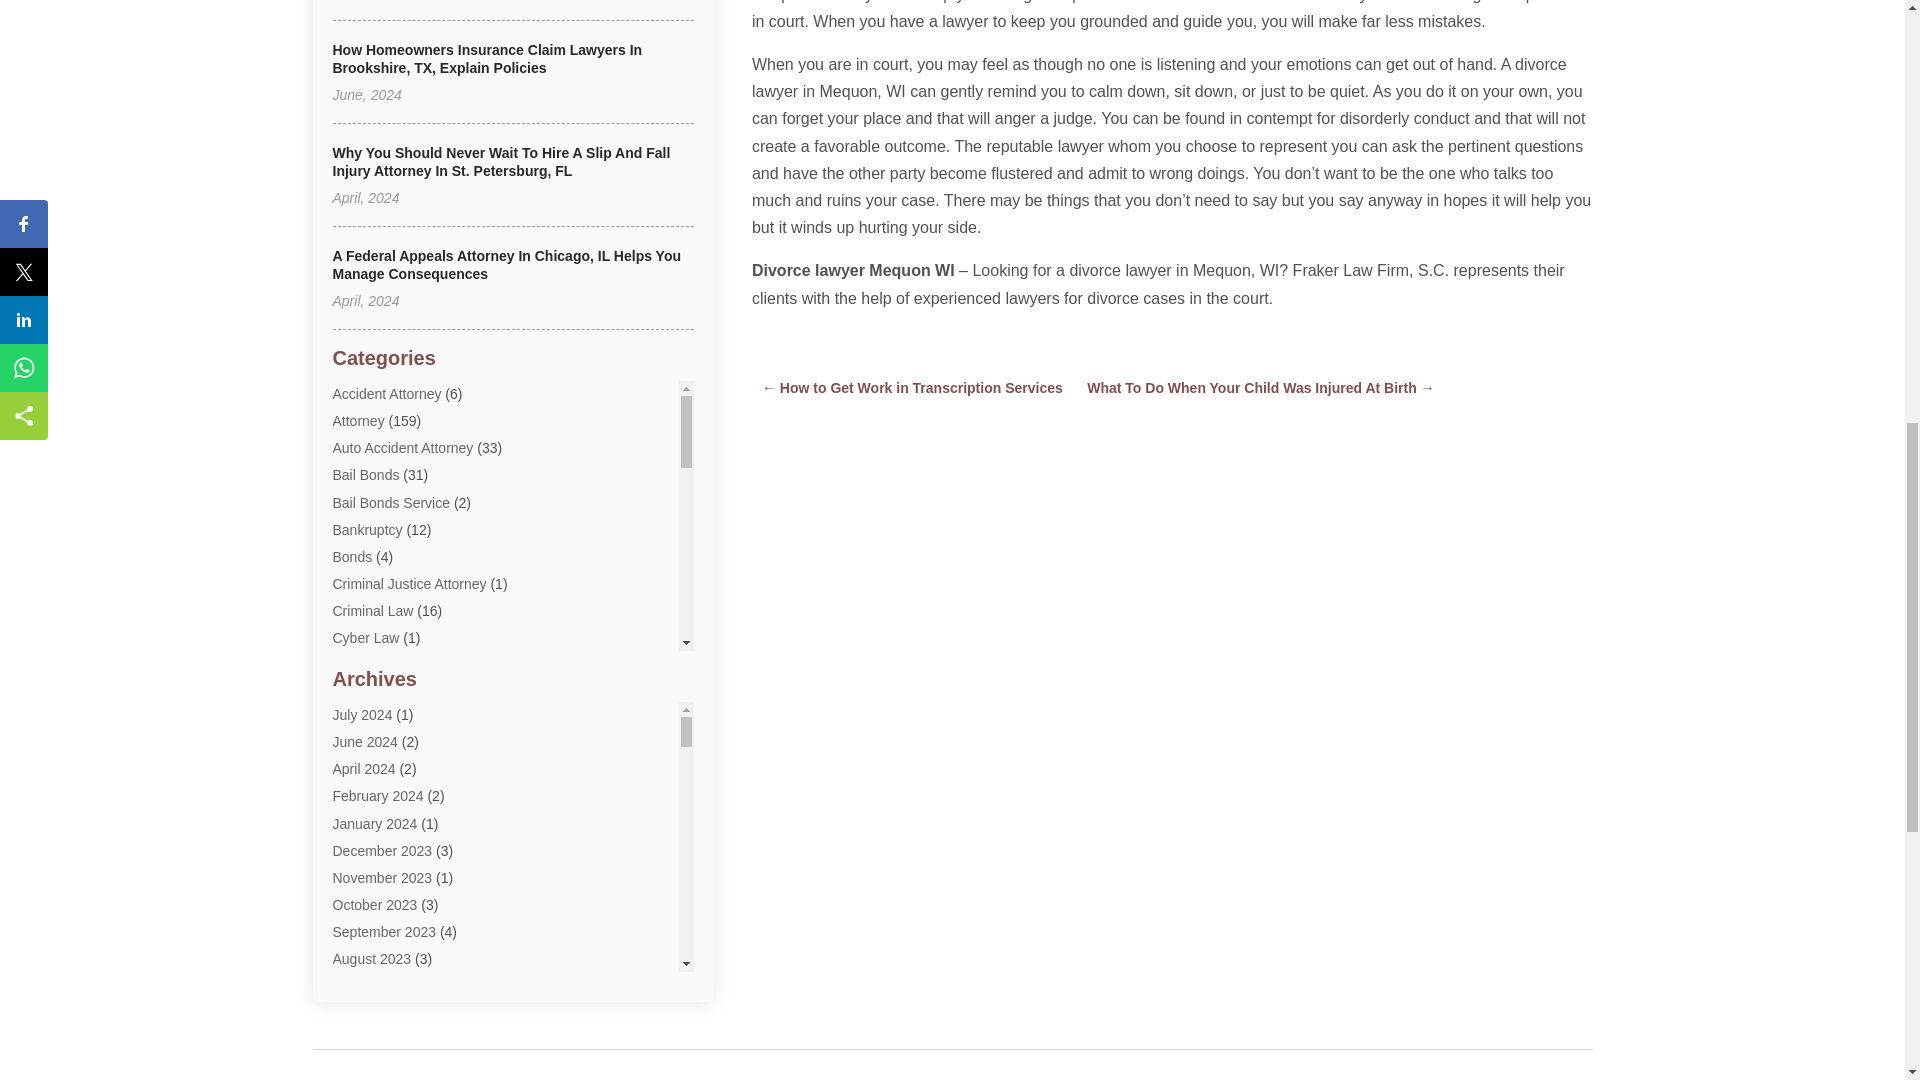  I want to click on Cyber Law, so click(366, 637).